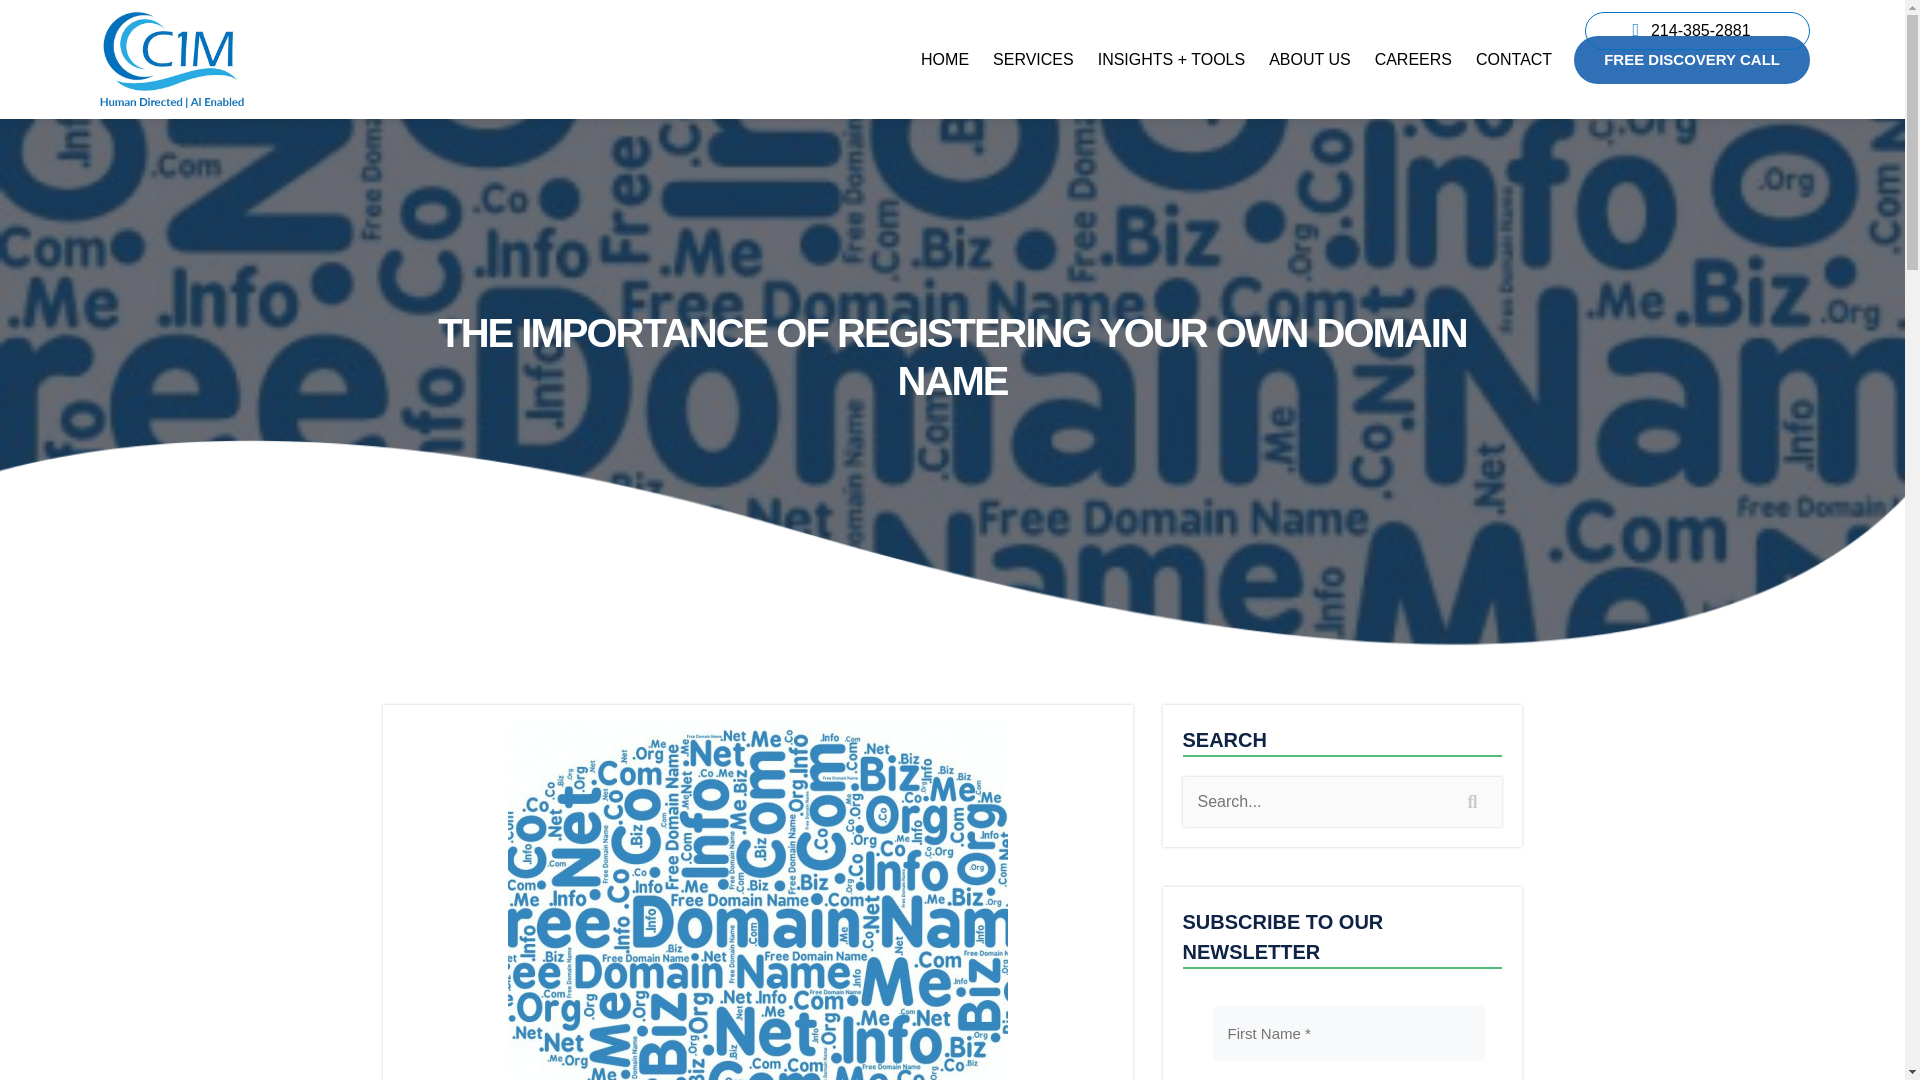 This screenshot has width=1920, height=1080. Describe the element at coordinates (1310, 60) in the screenshot. I see `ABOUT US` at that location.